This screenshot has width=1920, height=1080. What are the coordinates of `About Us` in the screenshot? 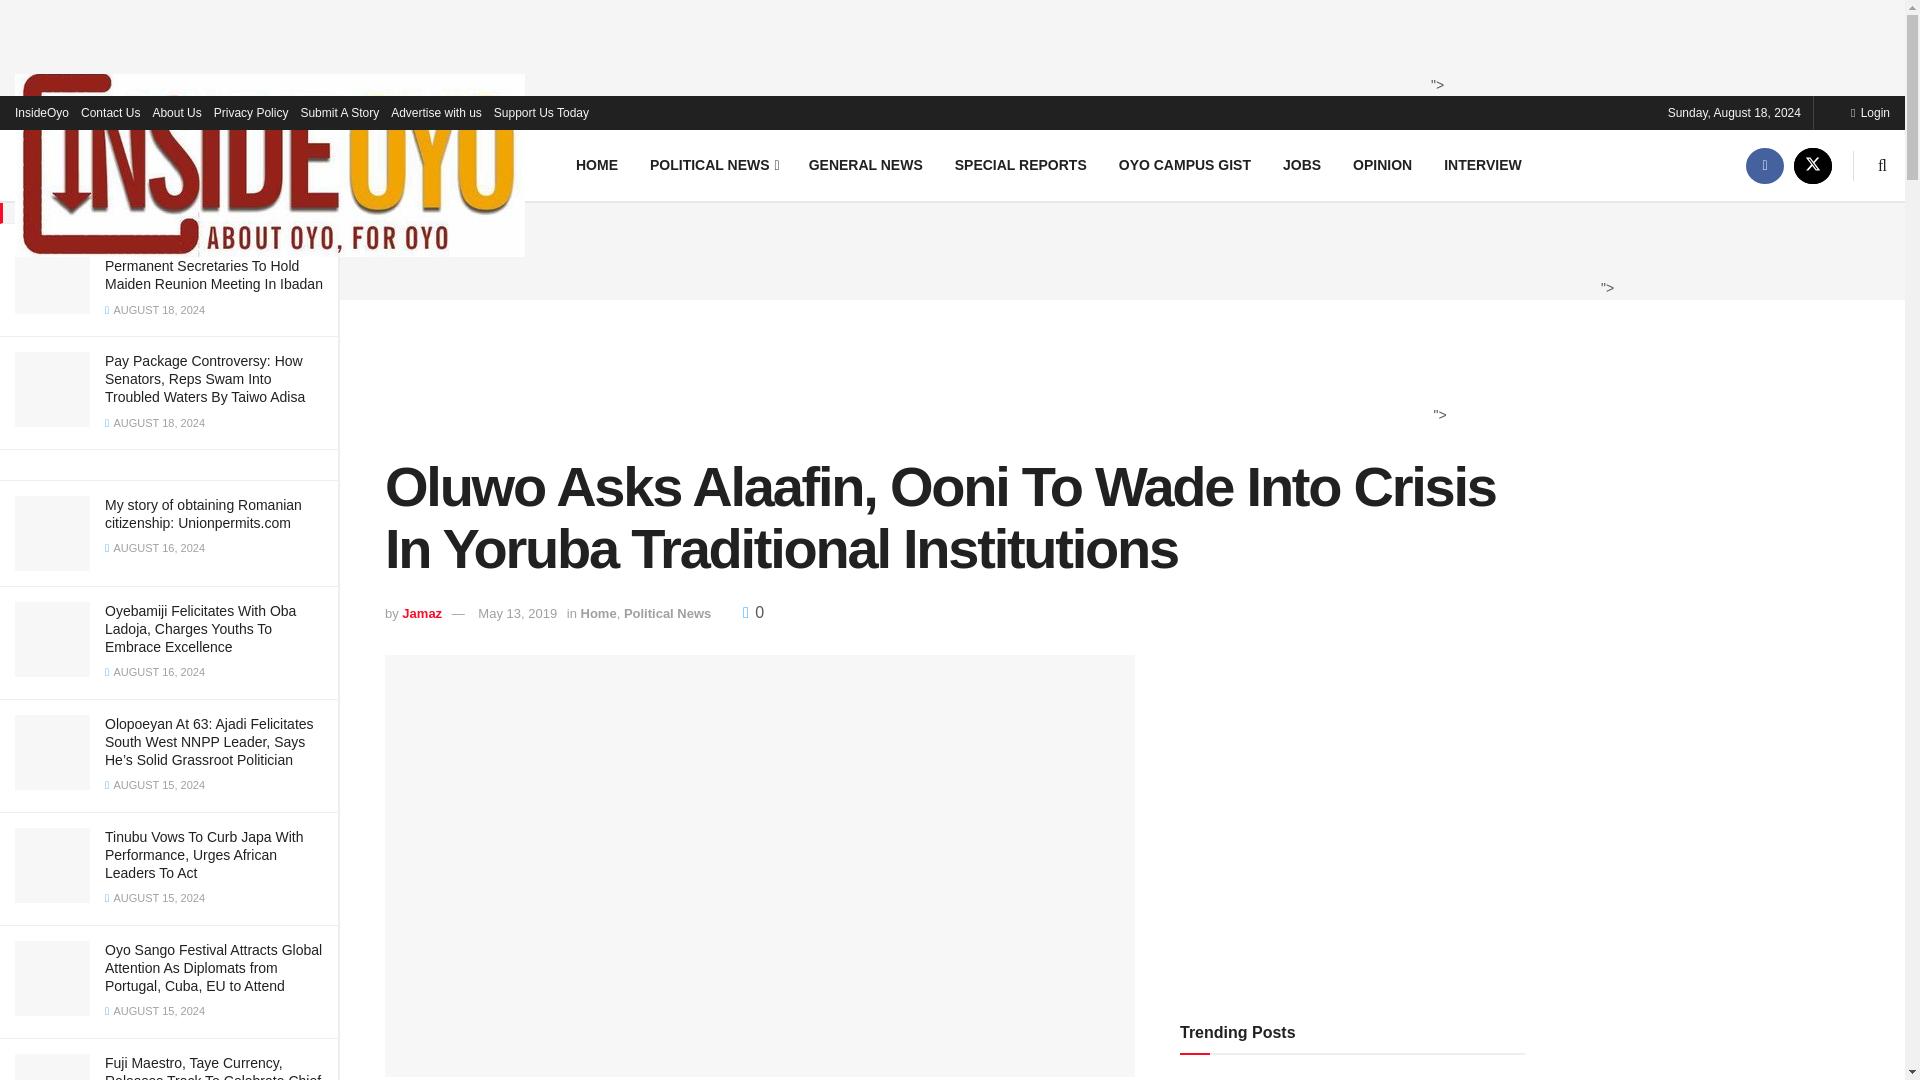 It's located at (176, 112).